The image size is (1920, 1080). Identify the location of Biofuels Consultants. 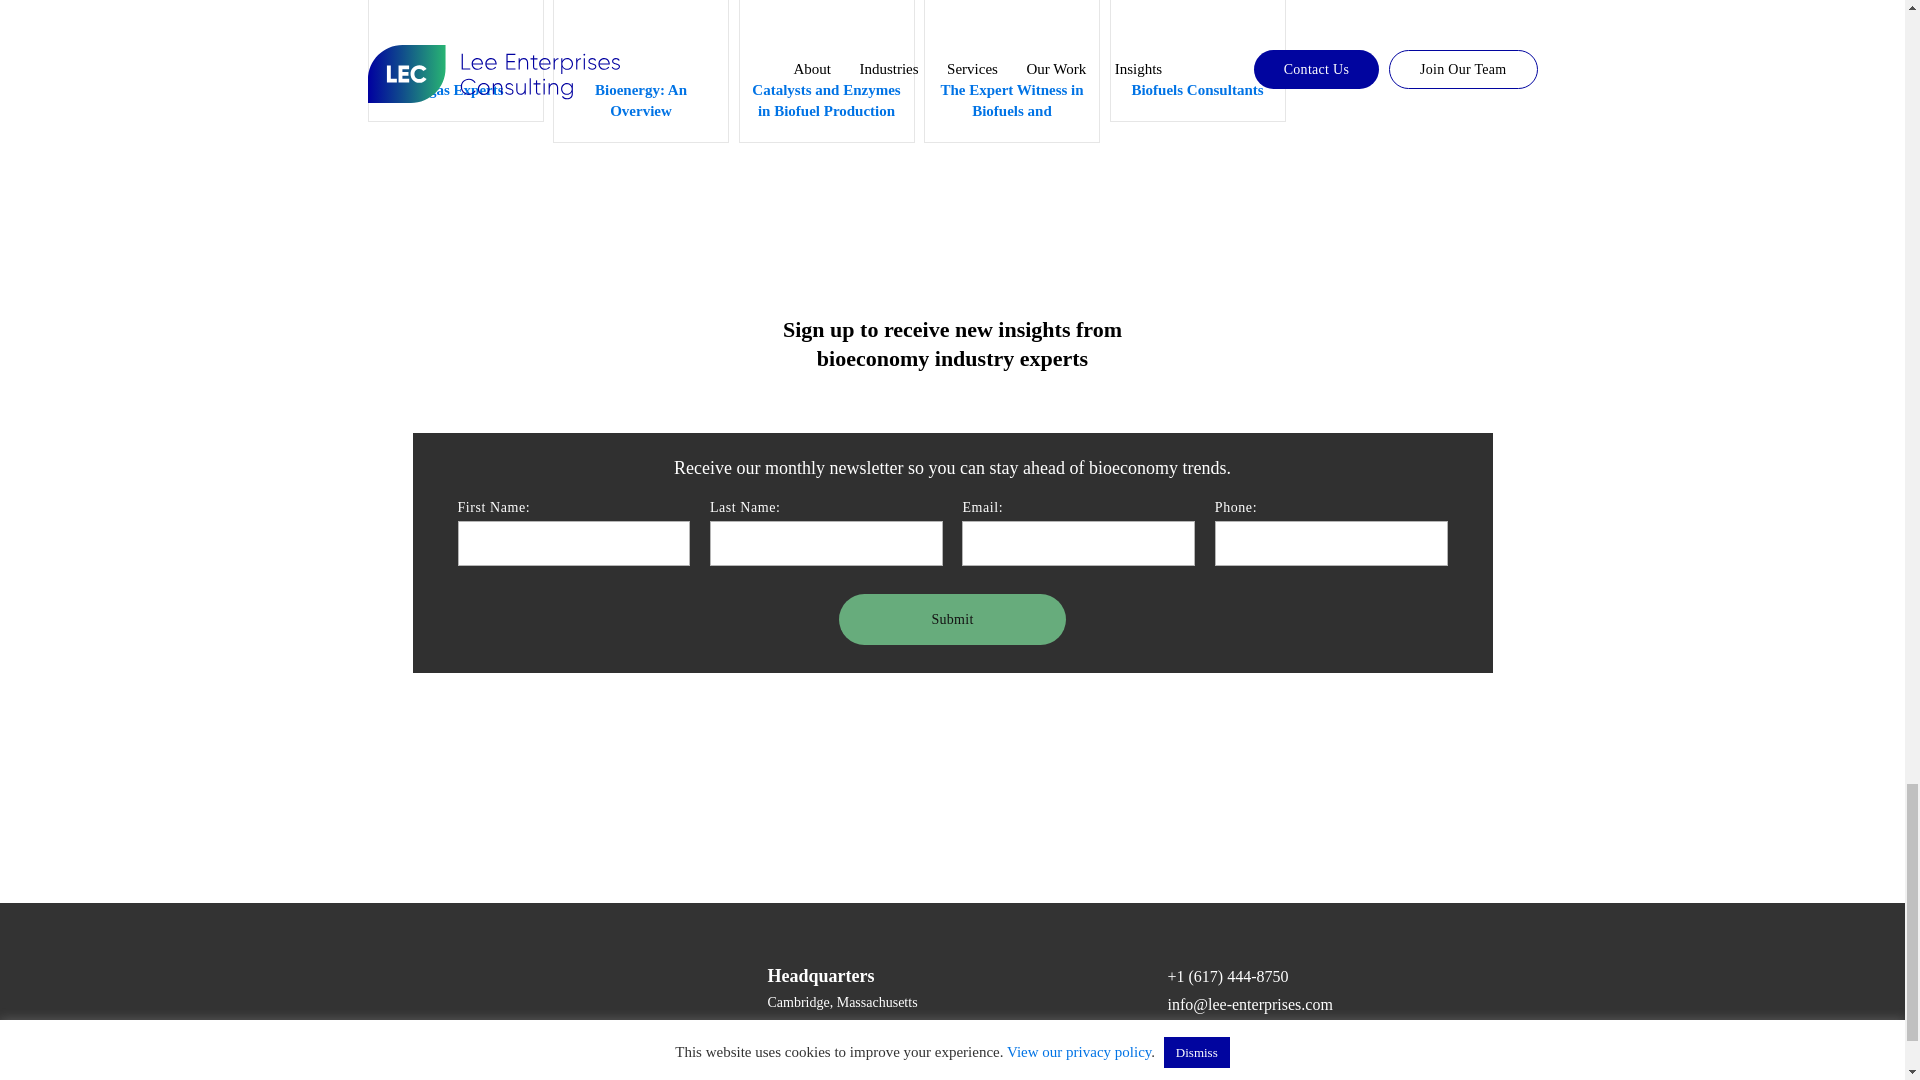
(1198, 62).